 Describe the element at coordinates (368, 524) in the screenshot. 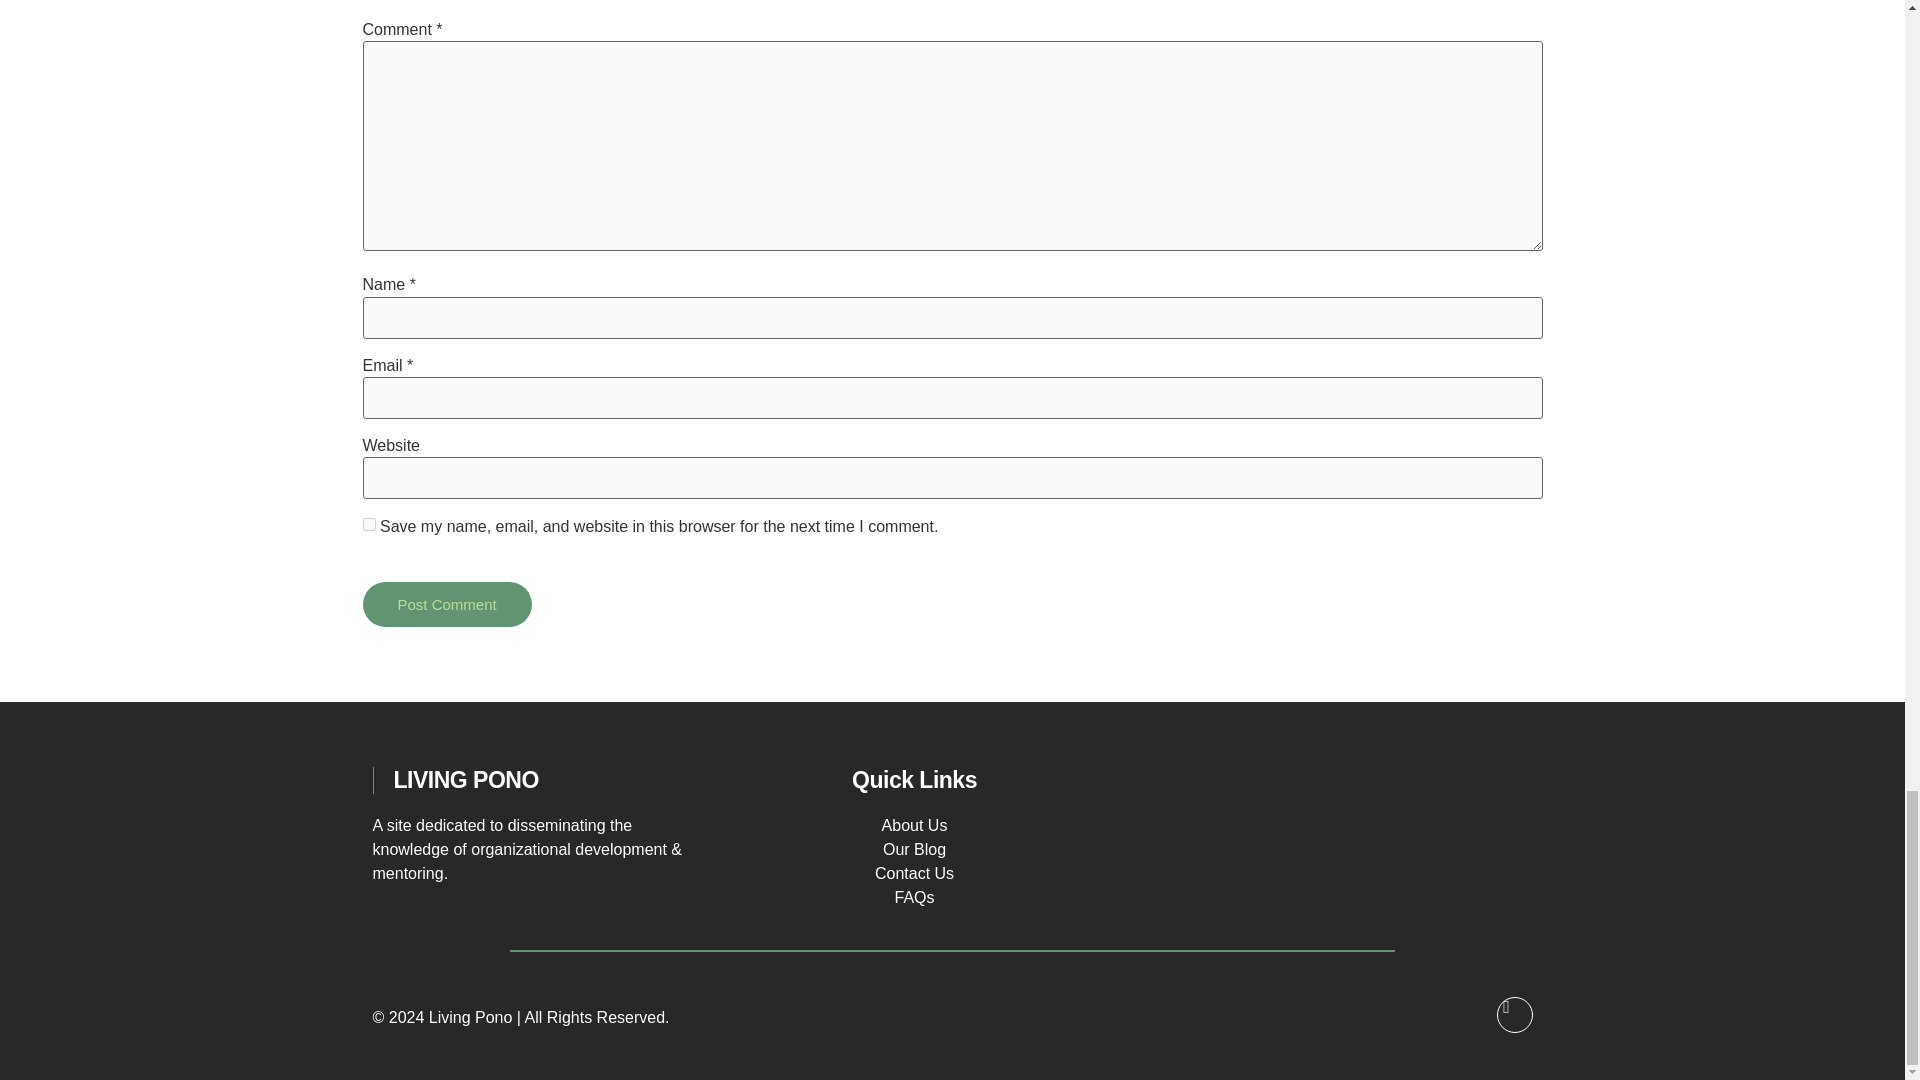

I see `yes` at that location.